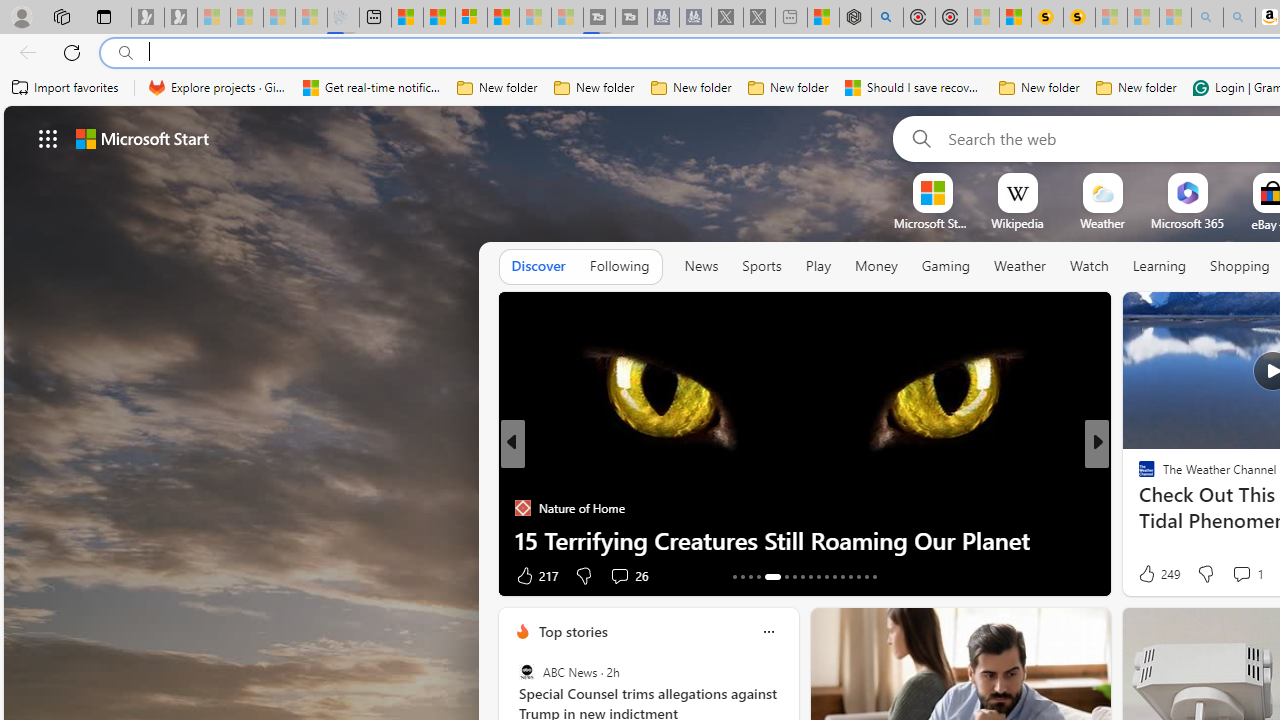 The height and width of the screenshot is (720, 1280). What do you see at coordinates (794, 576) in the screenshot?
I see `AutomationID: tab-19` at bounding box center [794, 576].